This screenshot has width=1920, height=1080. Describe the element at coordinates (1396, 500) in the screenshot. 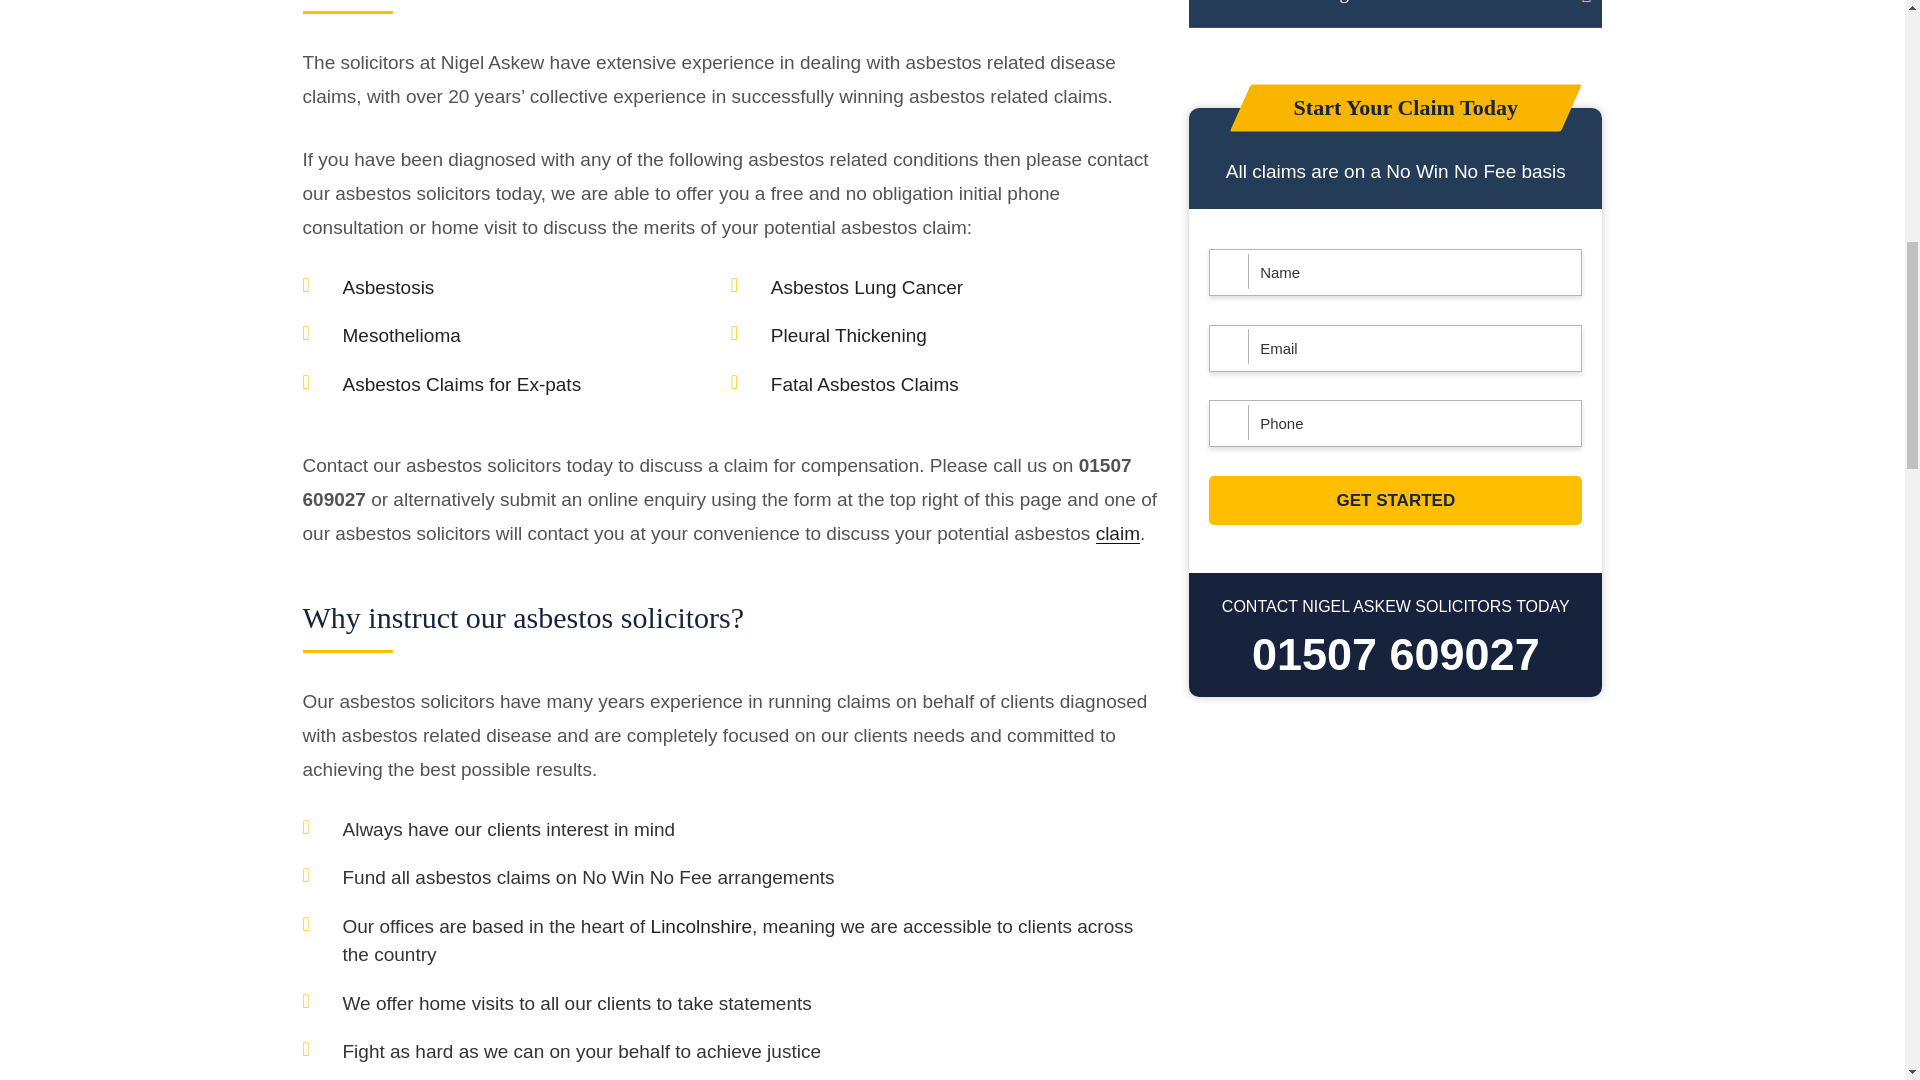

I see `Get Started` at that location.